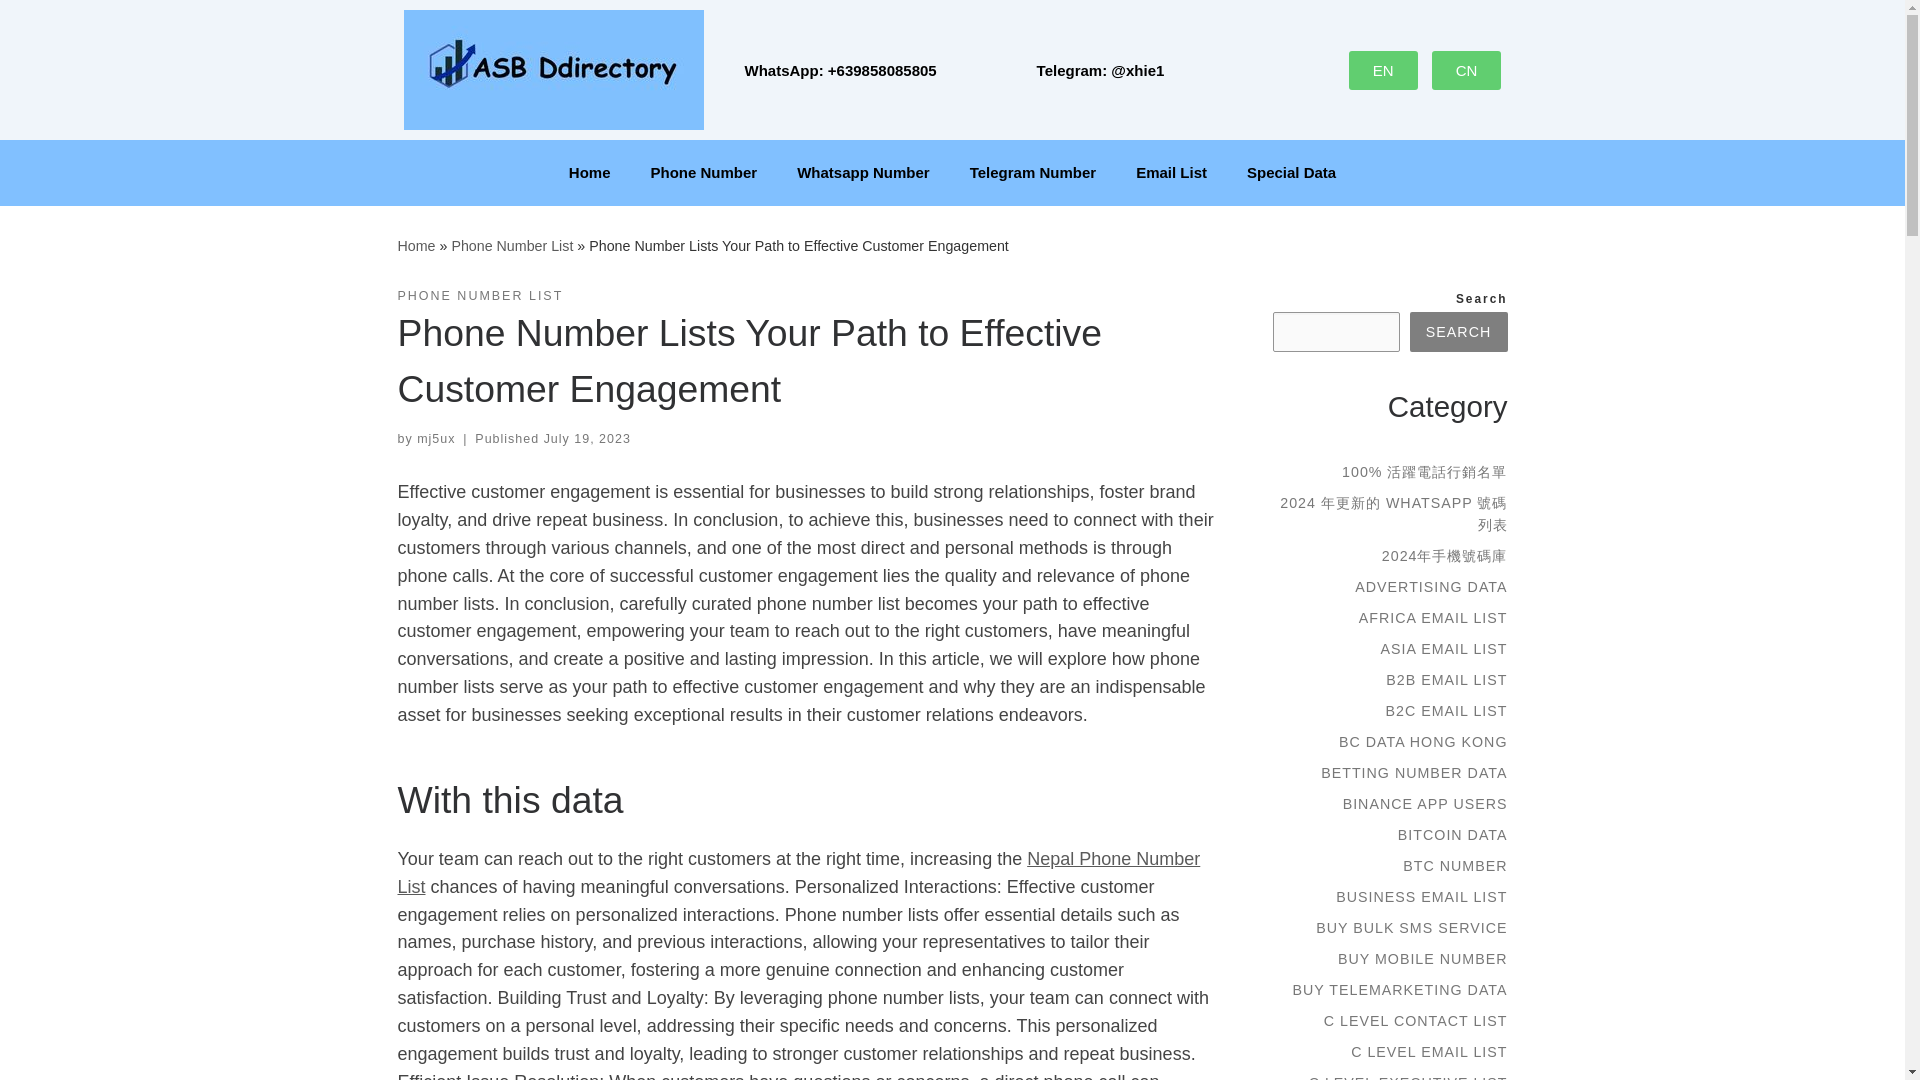 This screenshot has width=1920, height=1080. What do you see at coordinates (587, 439) in the screenshot?
I see `July 19, 2023` at bounding box center [587, 439].